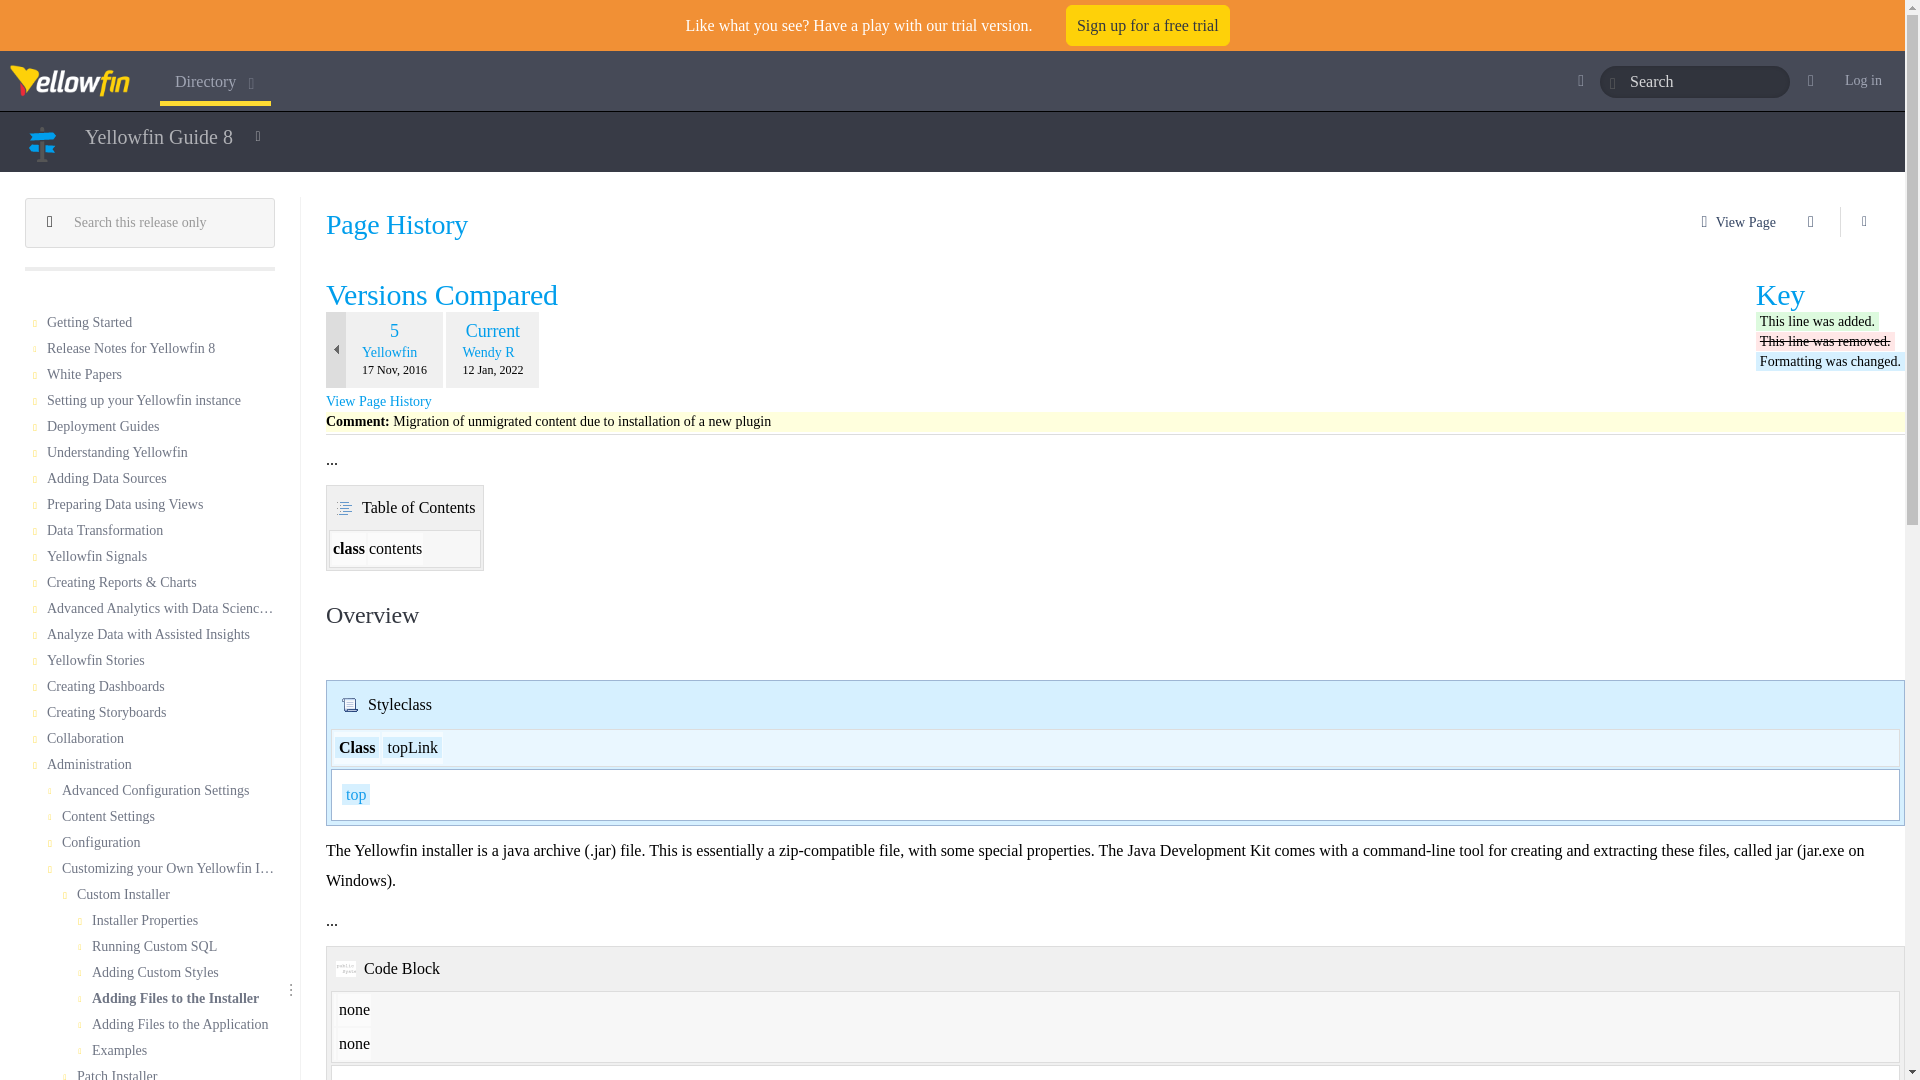 This screenshot has height=1080, width=1920. I want to click on Yellowfin Guide 8, so click(158, 136).